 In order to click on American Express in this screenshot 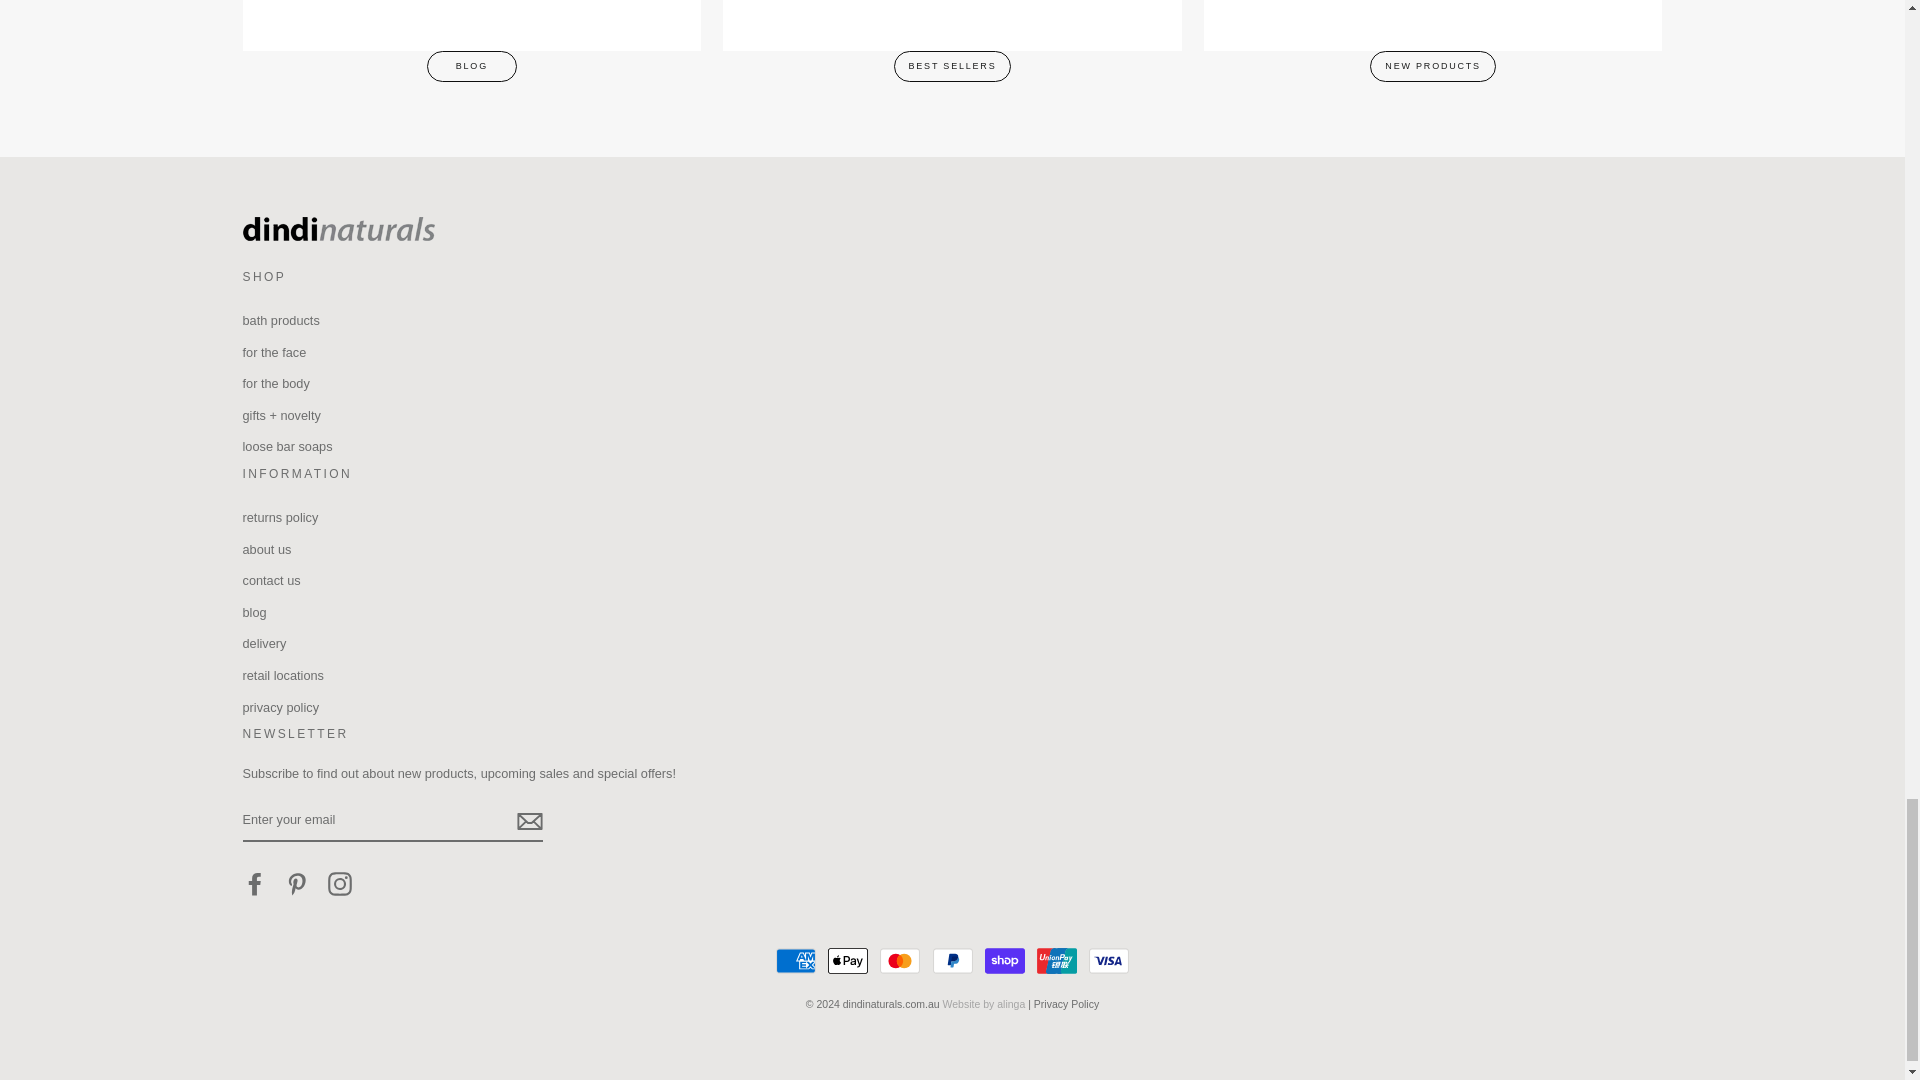, I will do `click(796, 960)`.